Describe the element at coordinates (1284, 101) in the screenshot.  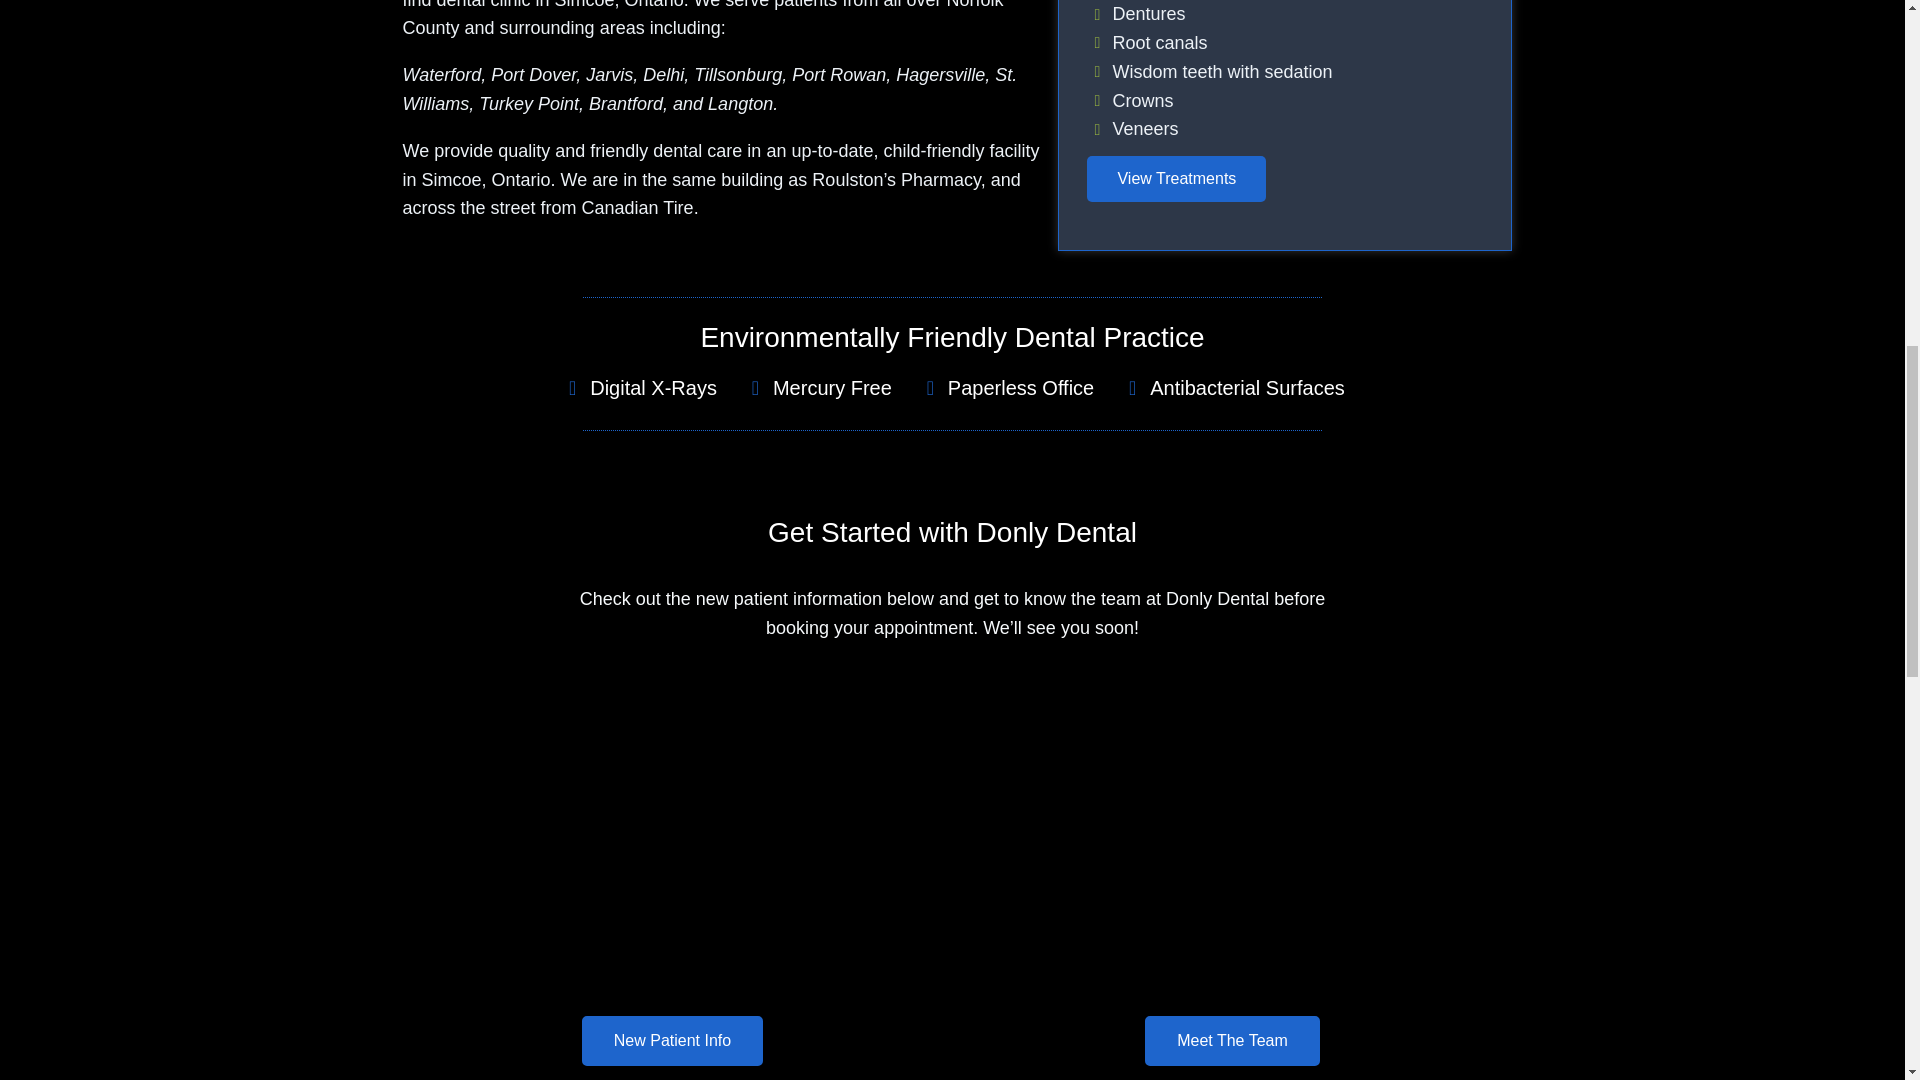
I see `Crowns` at that location.